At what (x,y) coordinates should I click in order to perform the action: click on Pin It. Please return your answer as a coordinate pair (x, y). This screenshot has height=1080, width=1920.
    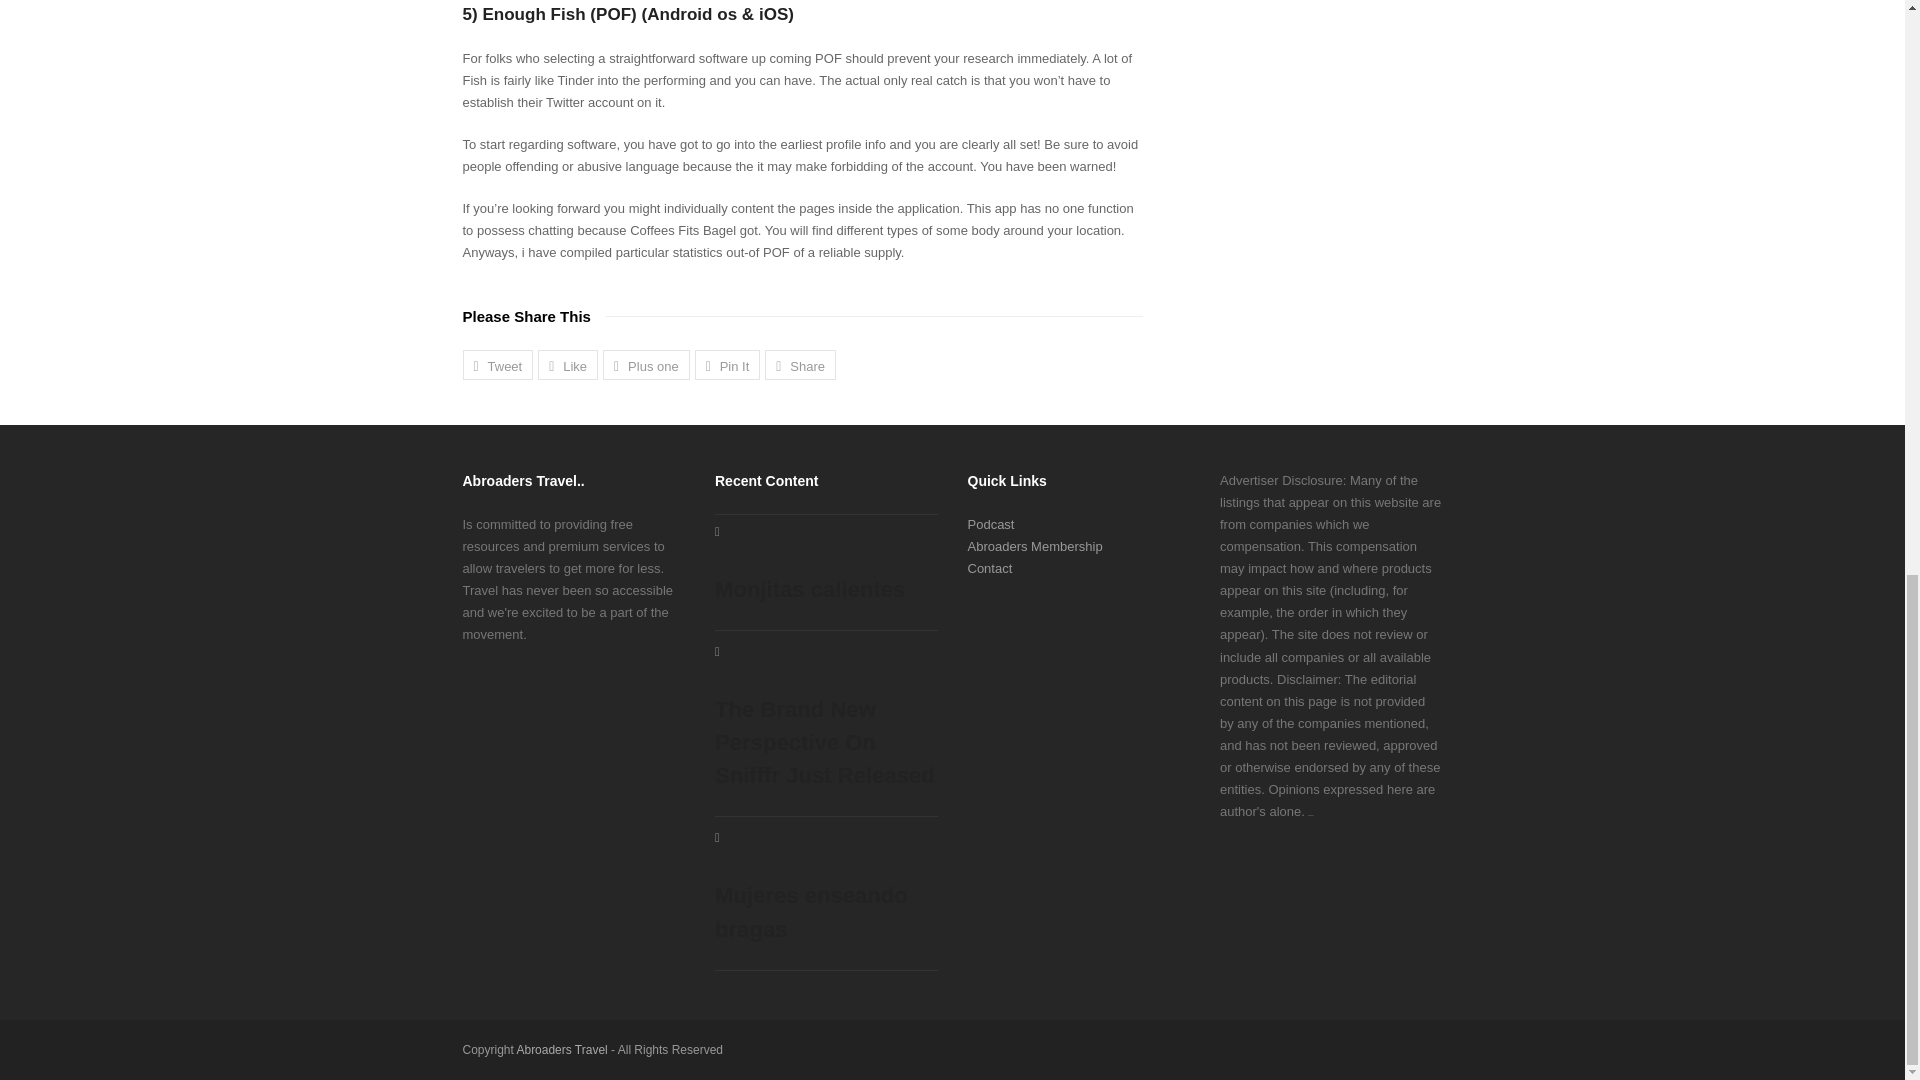
    Looking at the image, I should click on (728, 364).